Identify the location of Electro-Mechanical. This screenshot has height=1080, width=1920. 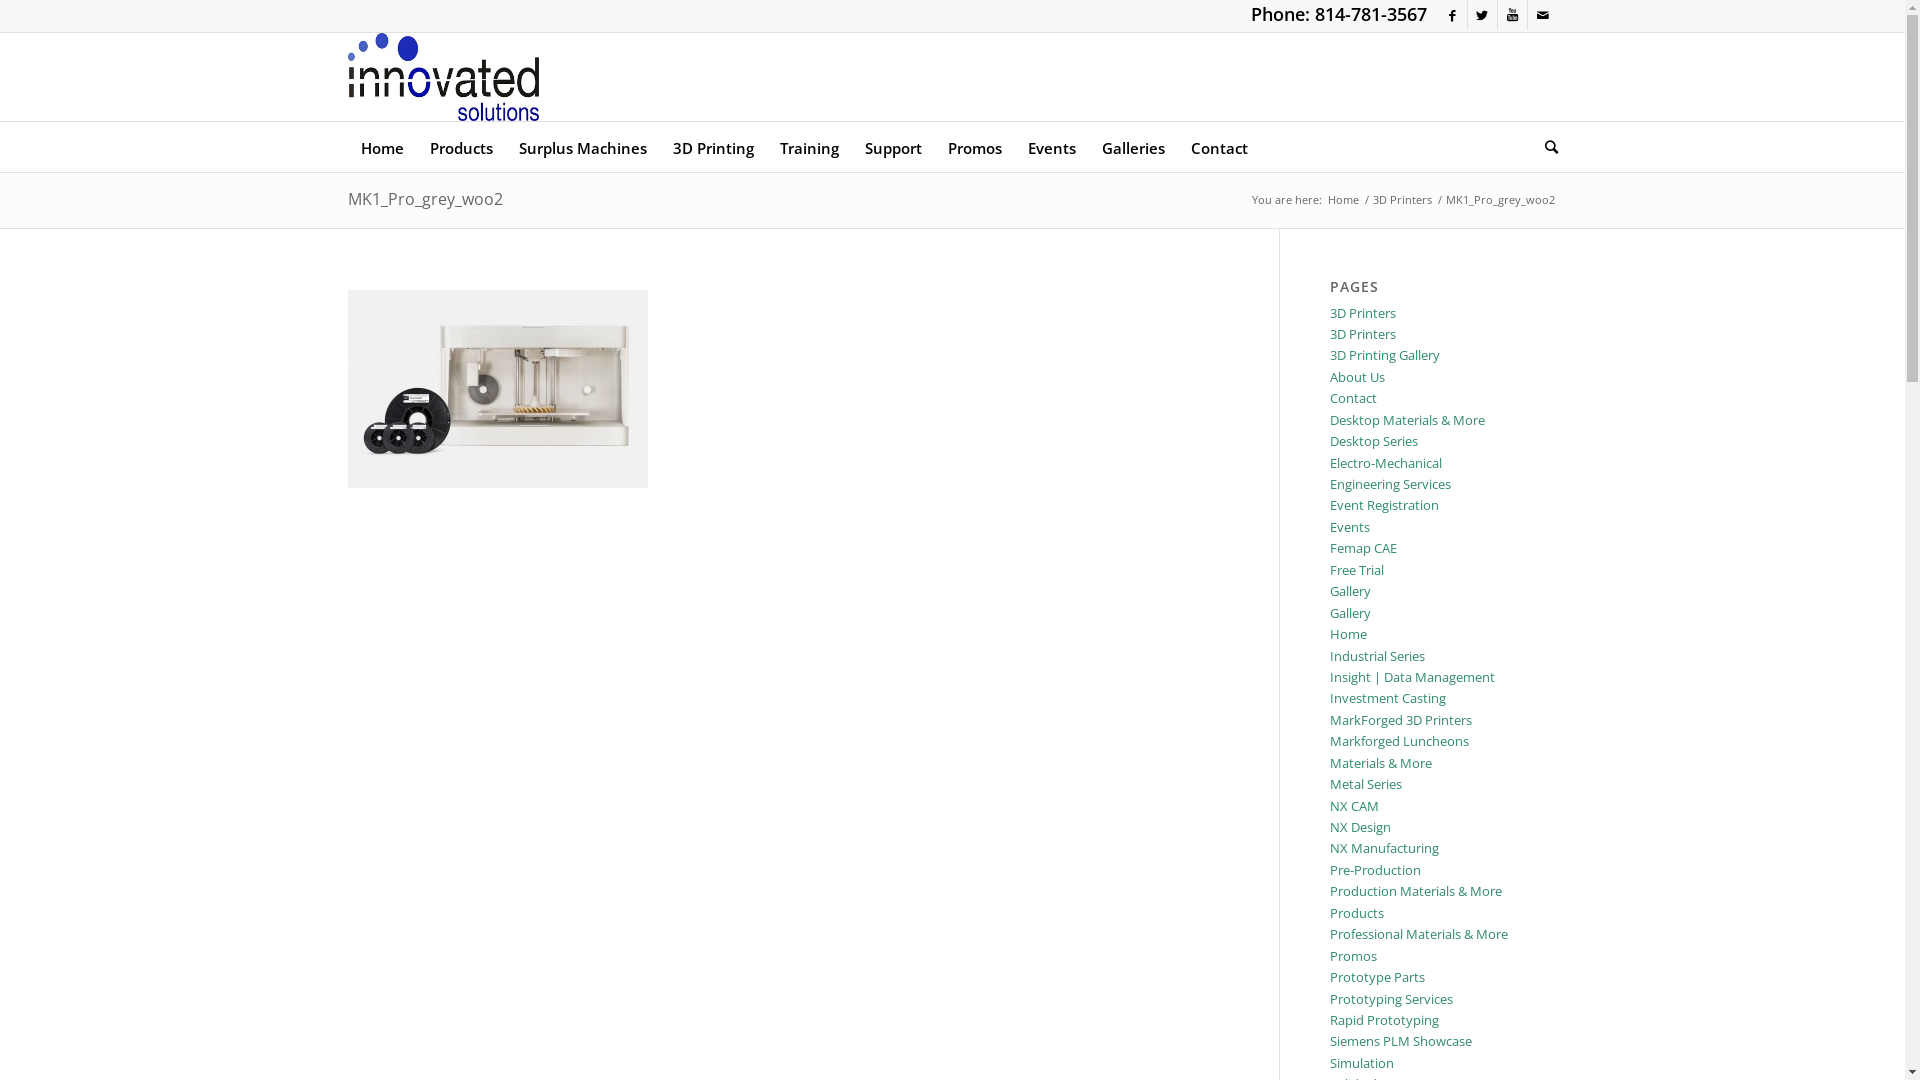
(1386, 463).